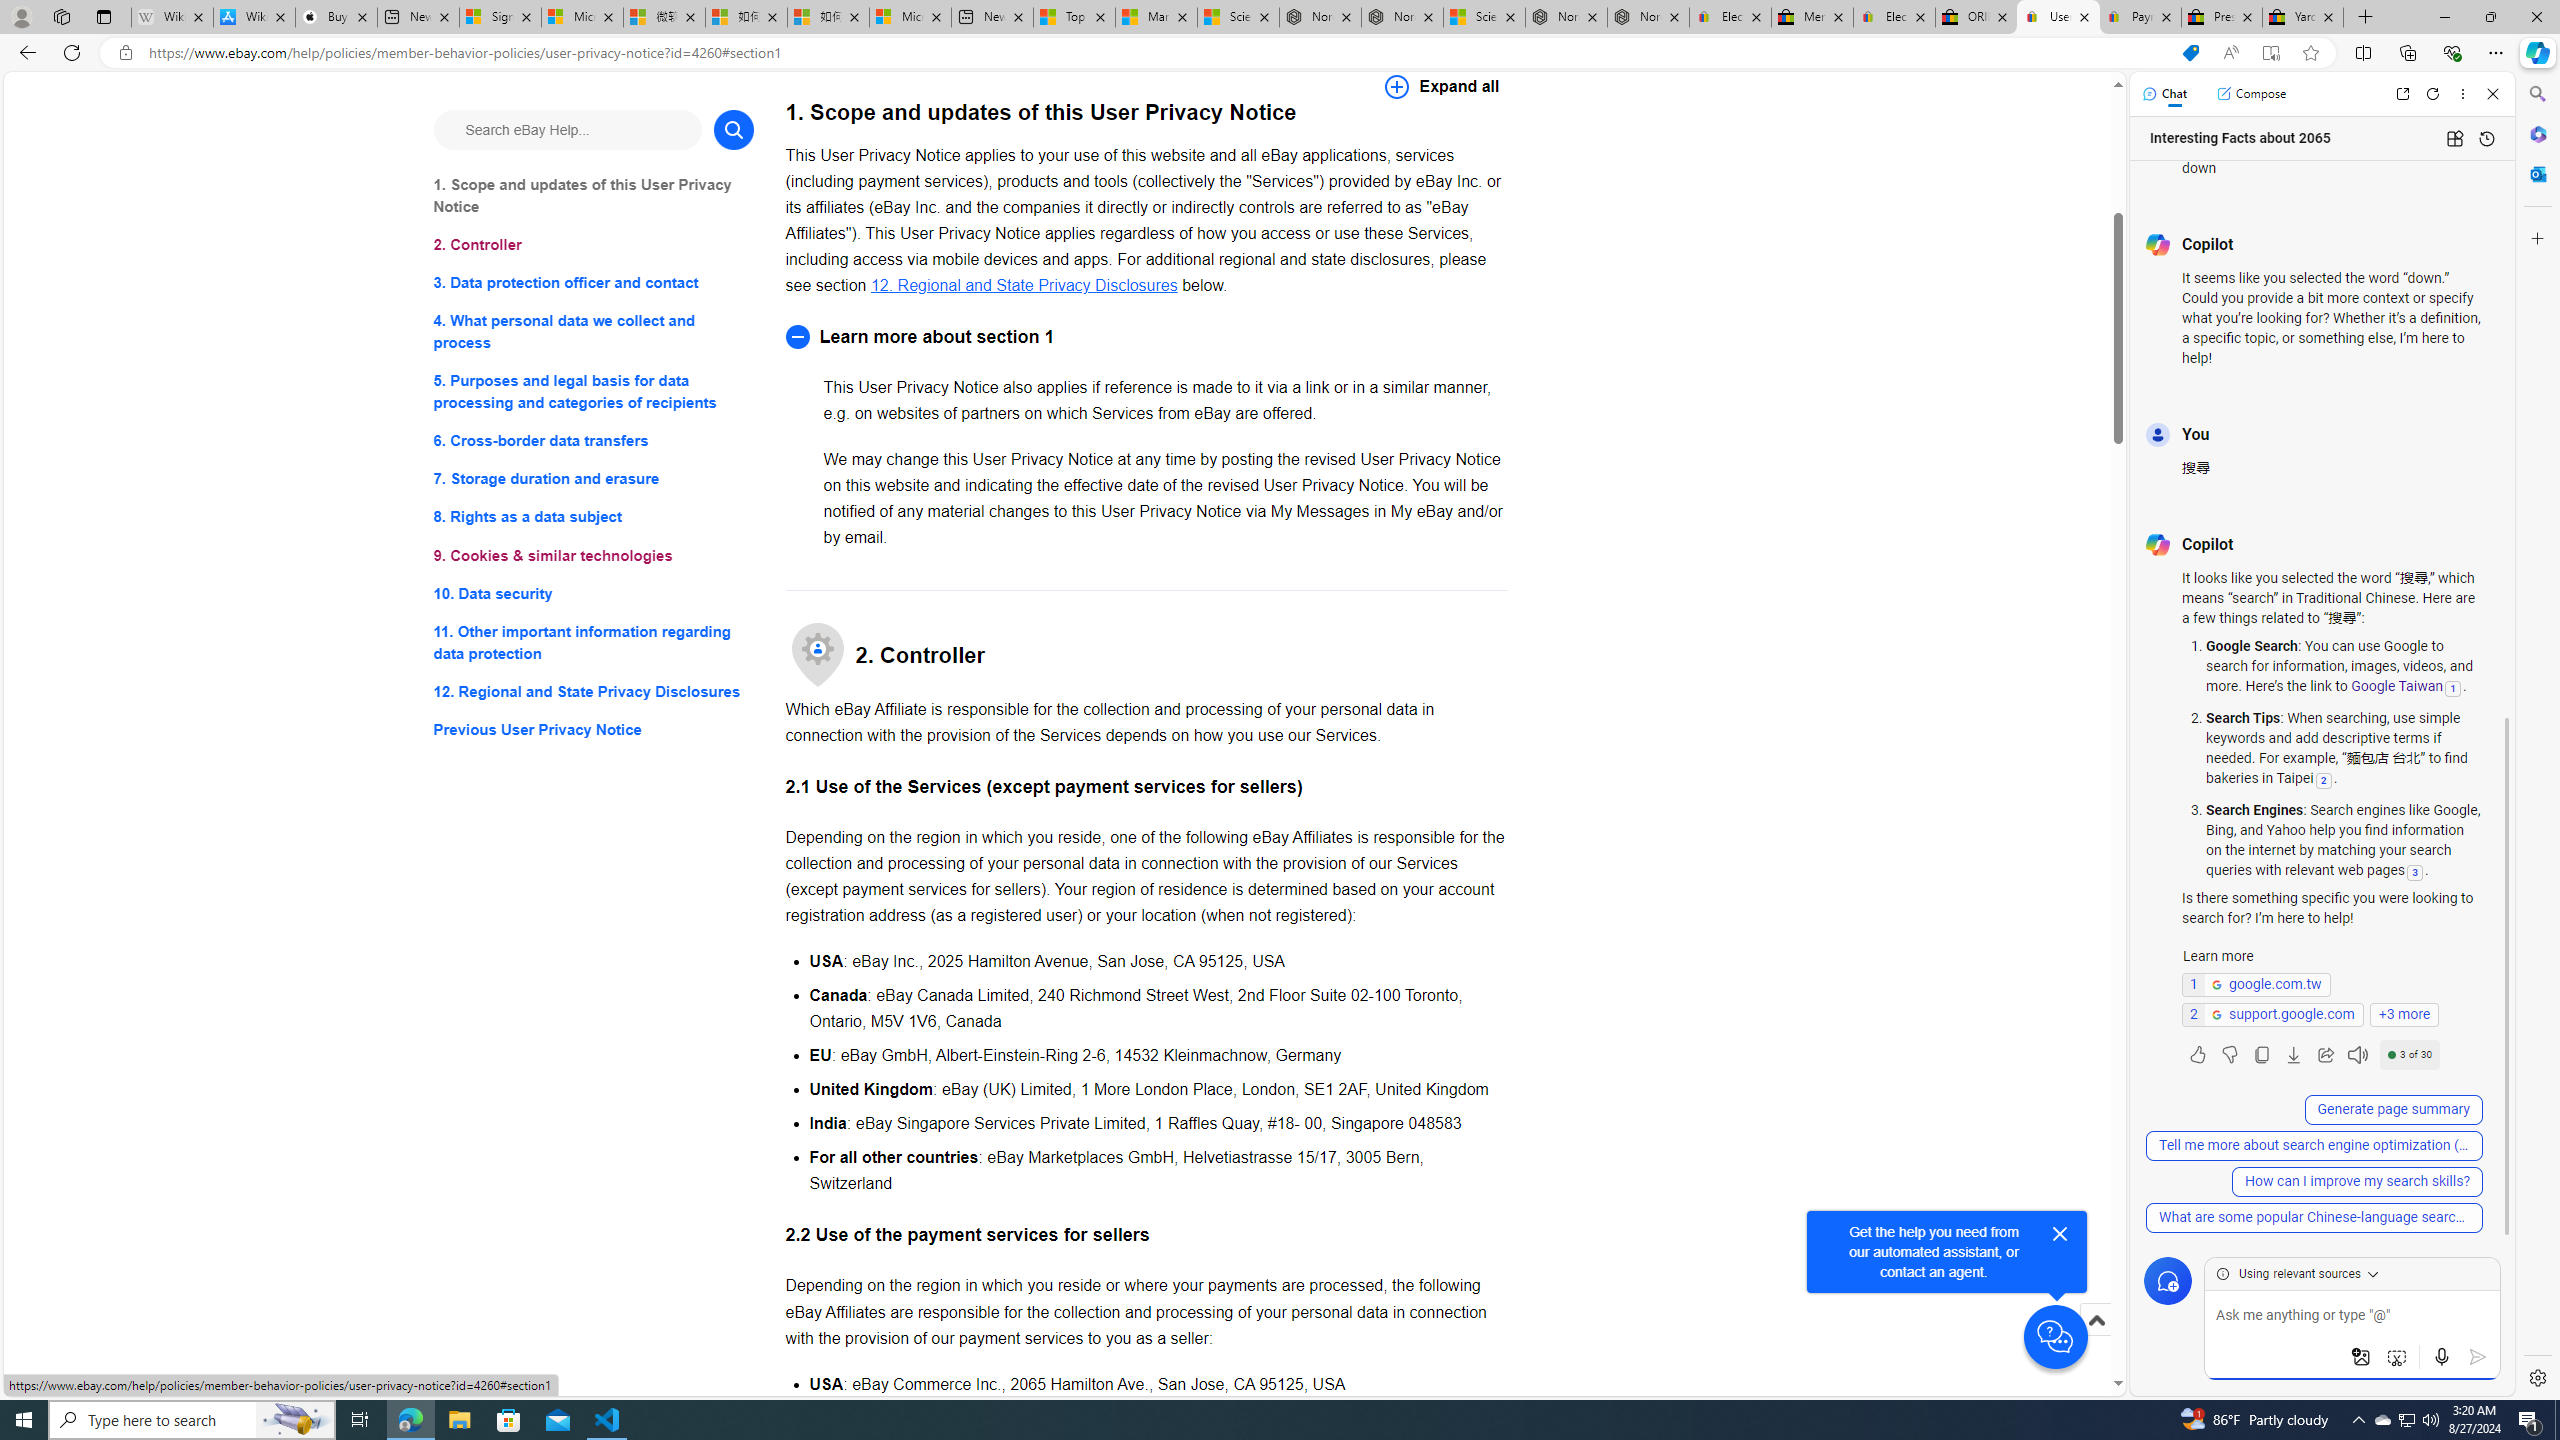 The image size is (2560, 1440). What do you see at coordinates (2095, 1341) in the screenshot?
I see `Scroll to top` at bounding box center [2095, 1341].